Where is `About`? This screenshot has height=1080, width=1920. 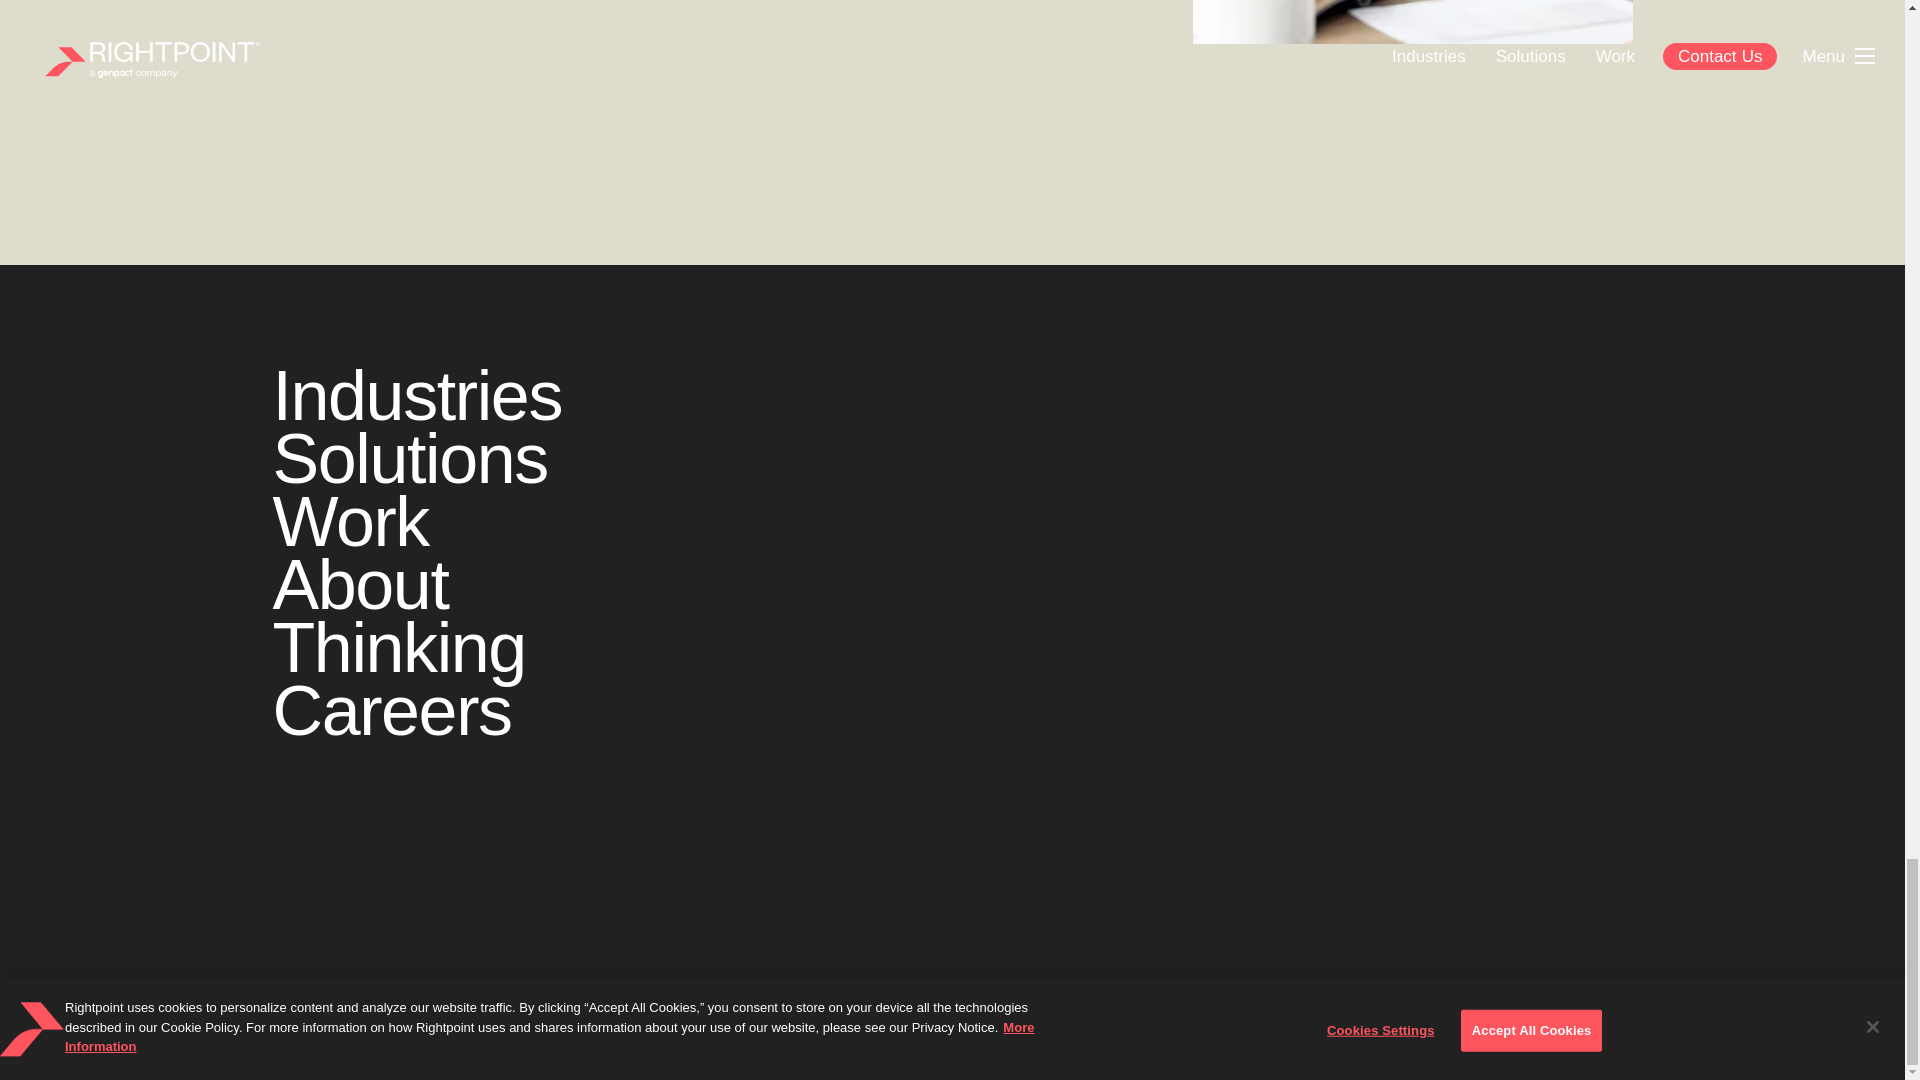
About is located at coordinates (360, 585).